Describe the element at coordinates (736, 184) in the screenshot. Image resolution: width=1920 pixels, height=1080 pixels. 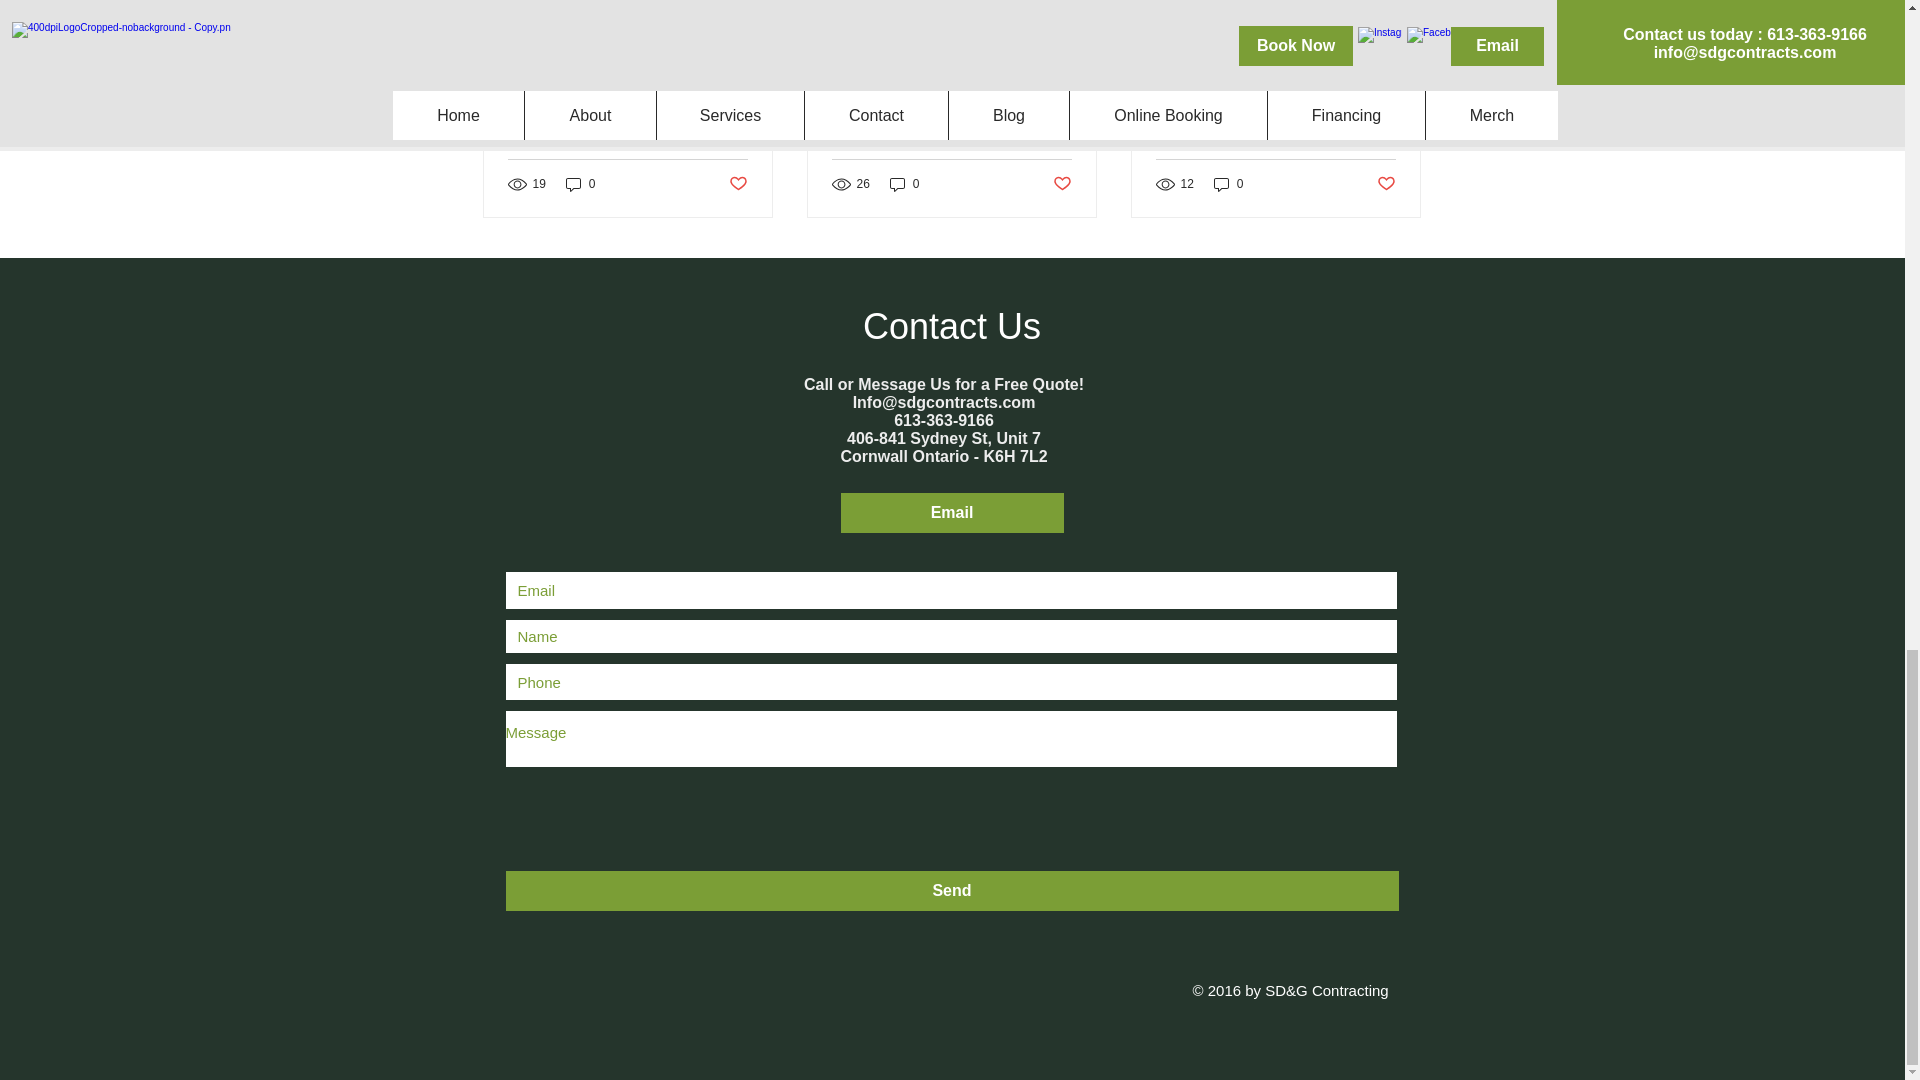
I see `Post not marked as liked` at that location.